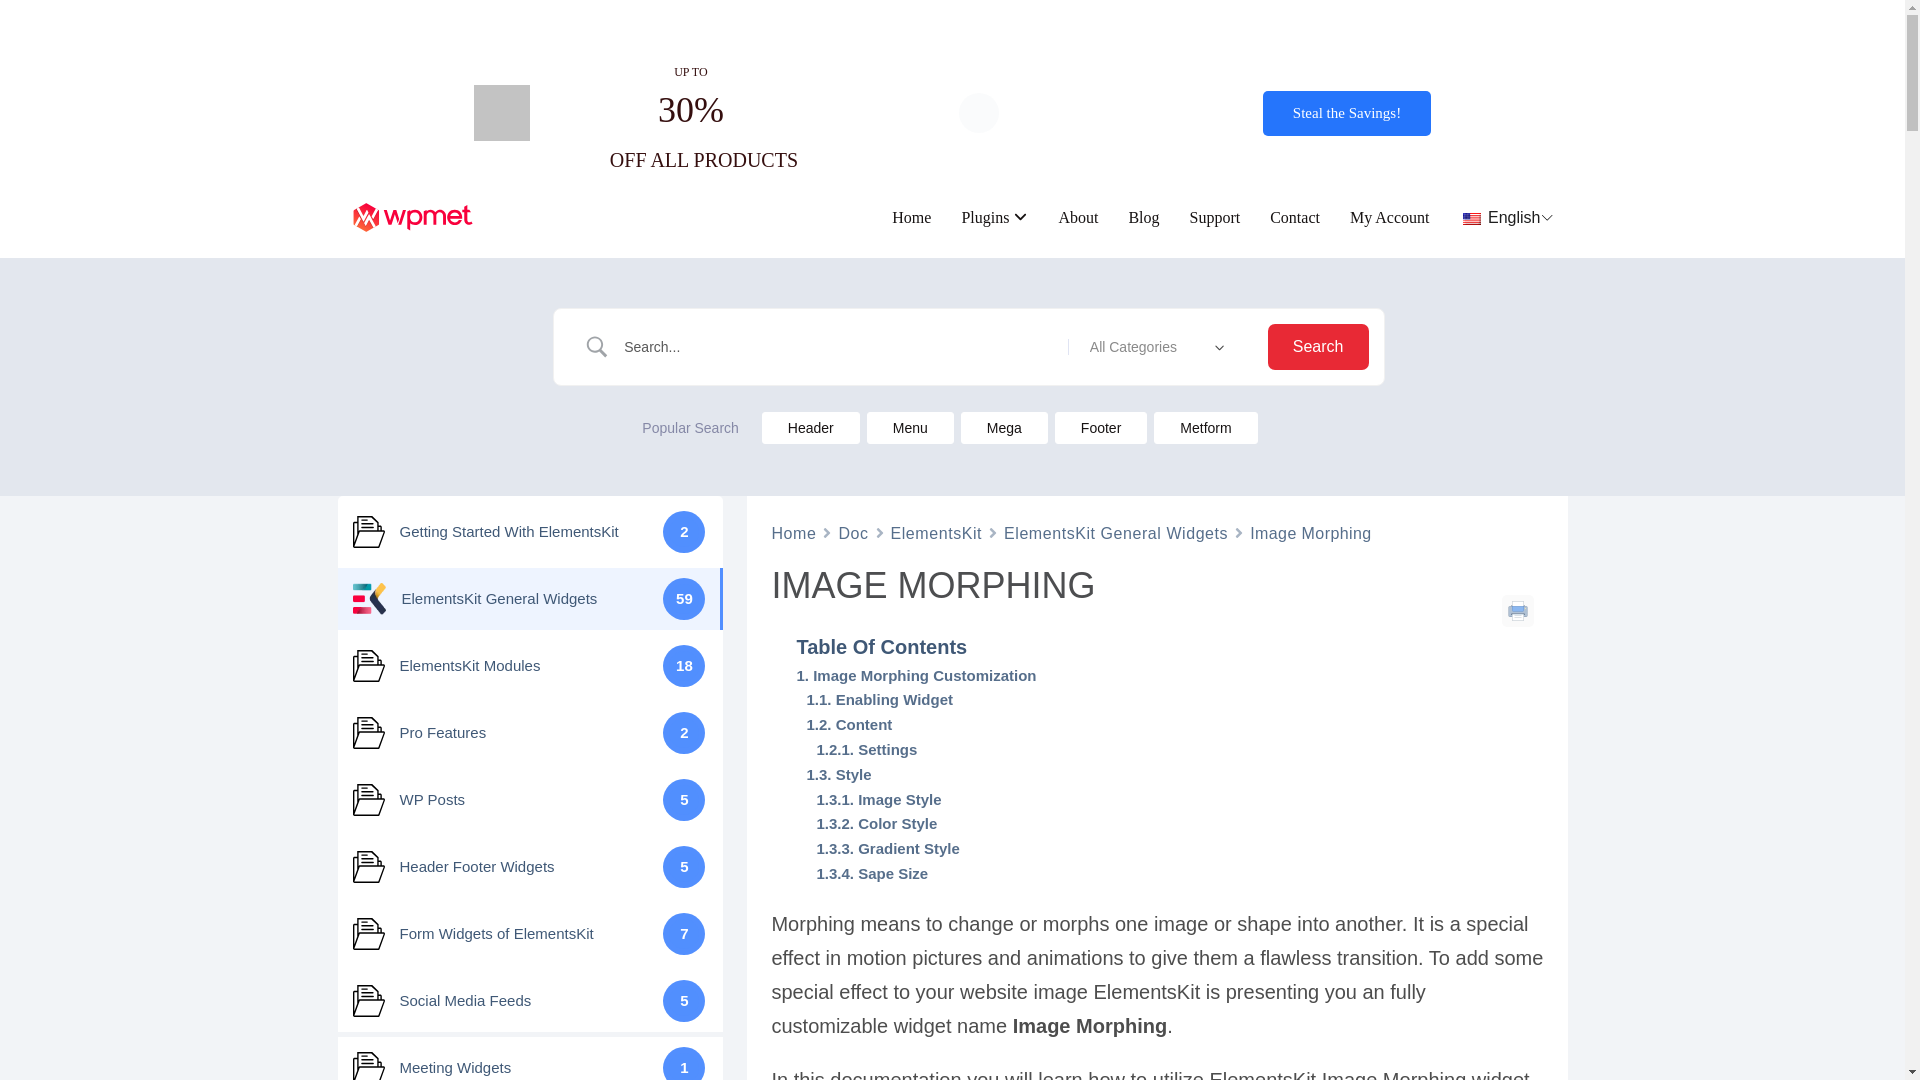  What do you see at coordinates (1472, 218) in the screenshot?
I see `English` at bounding box center [1472, 218].